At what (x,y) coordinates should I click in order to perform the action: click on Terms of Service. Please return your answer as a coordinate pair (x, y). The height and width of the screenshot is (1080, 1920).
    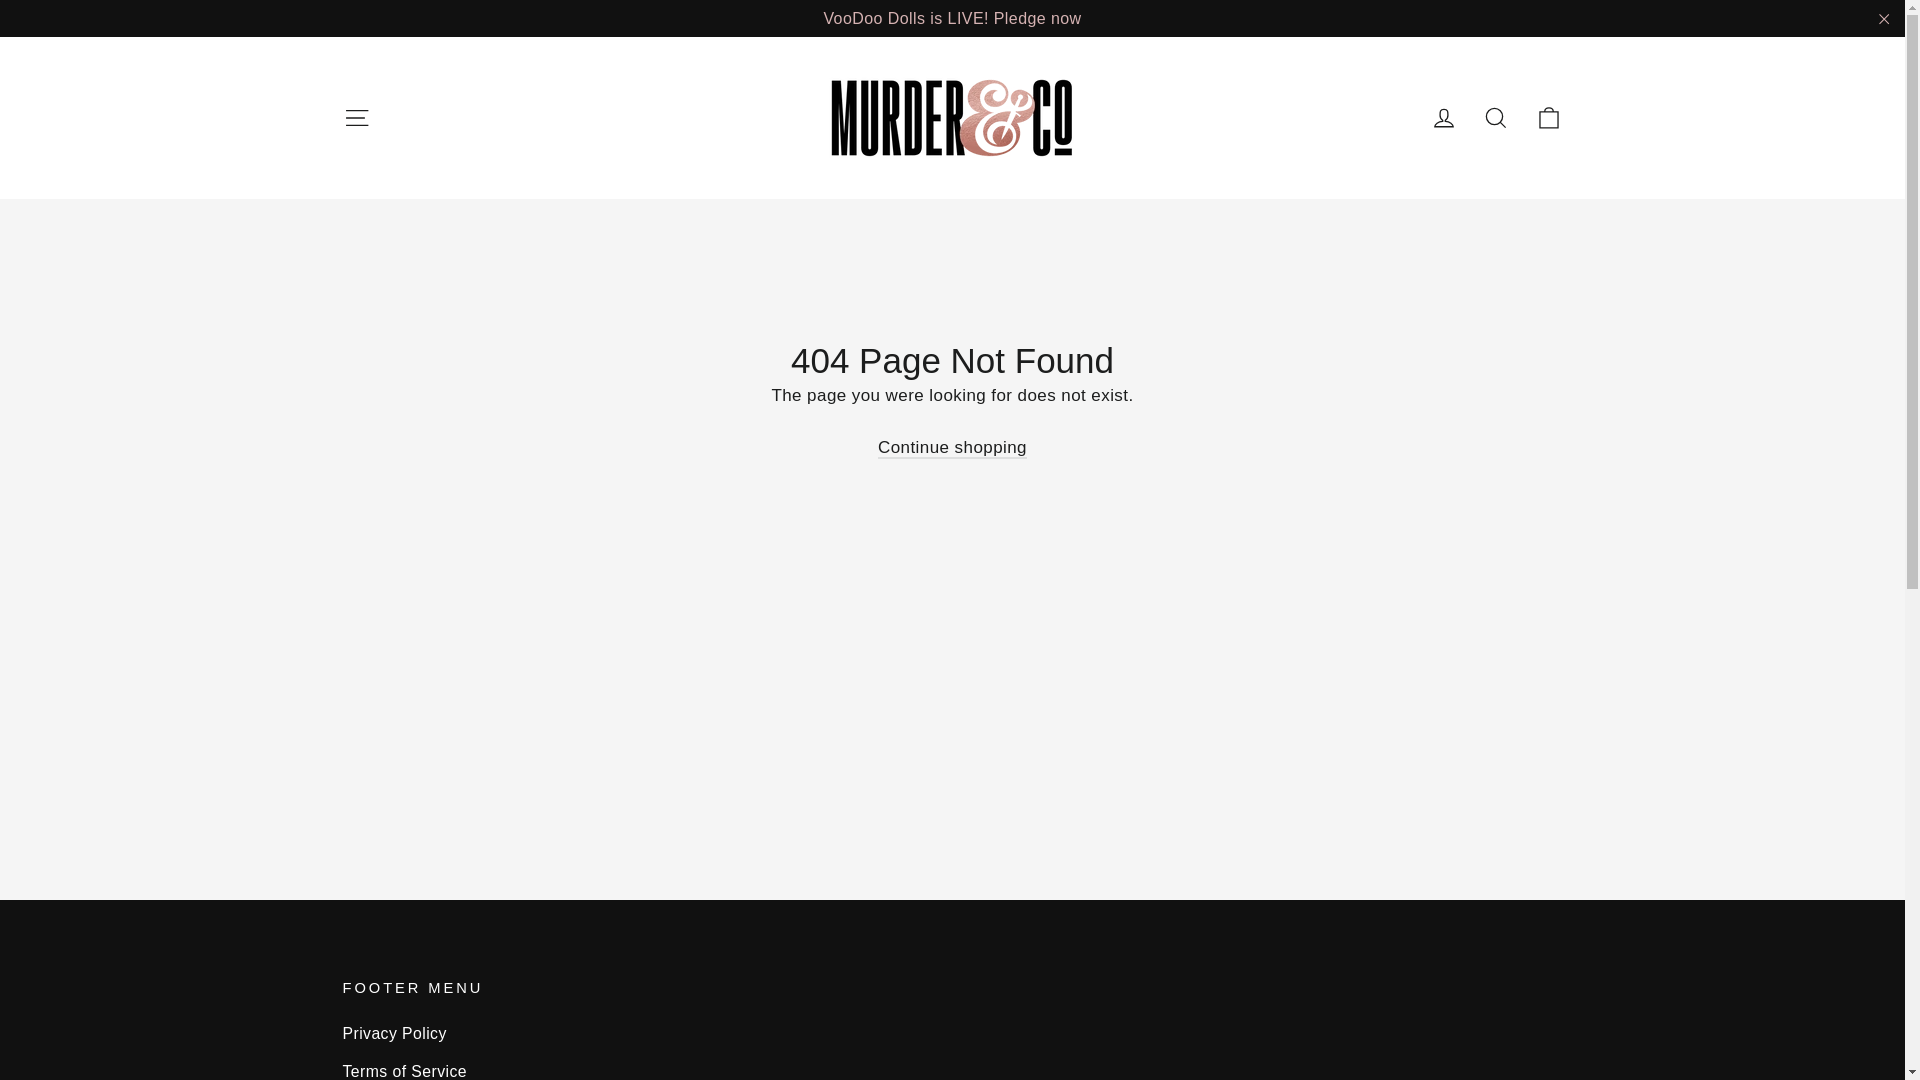
    Looking at the image, I should click on (952, 1068).